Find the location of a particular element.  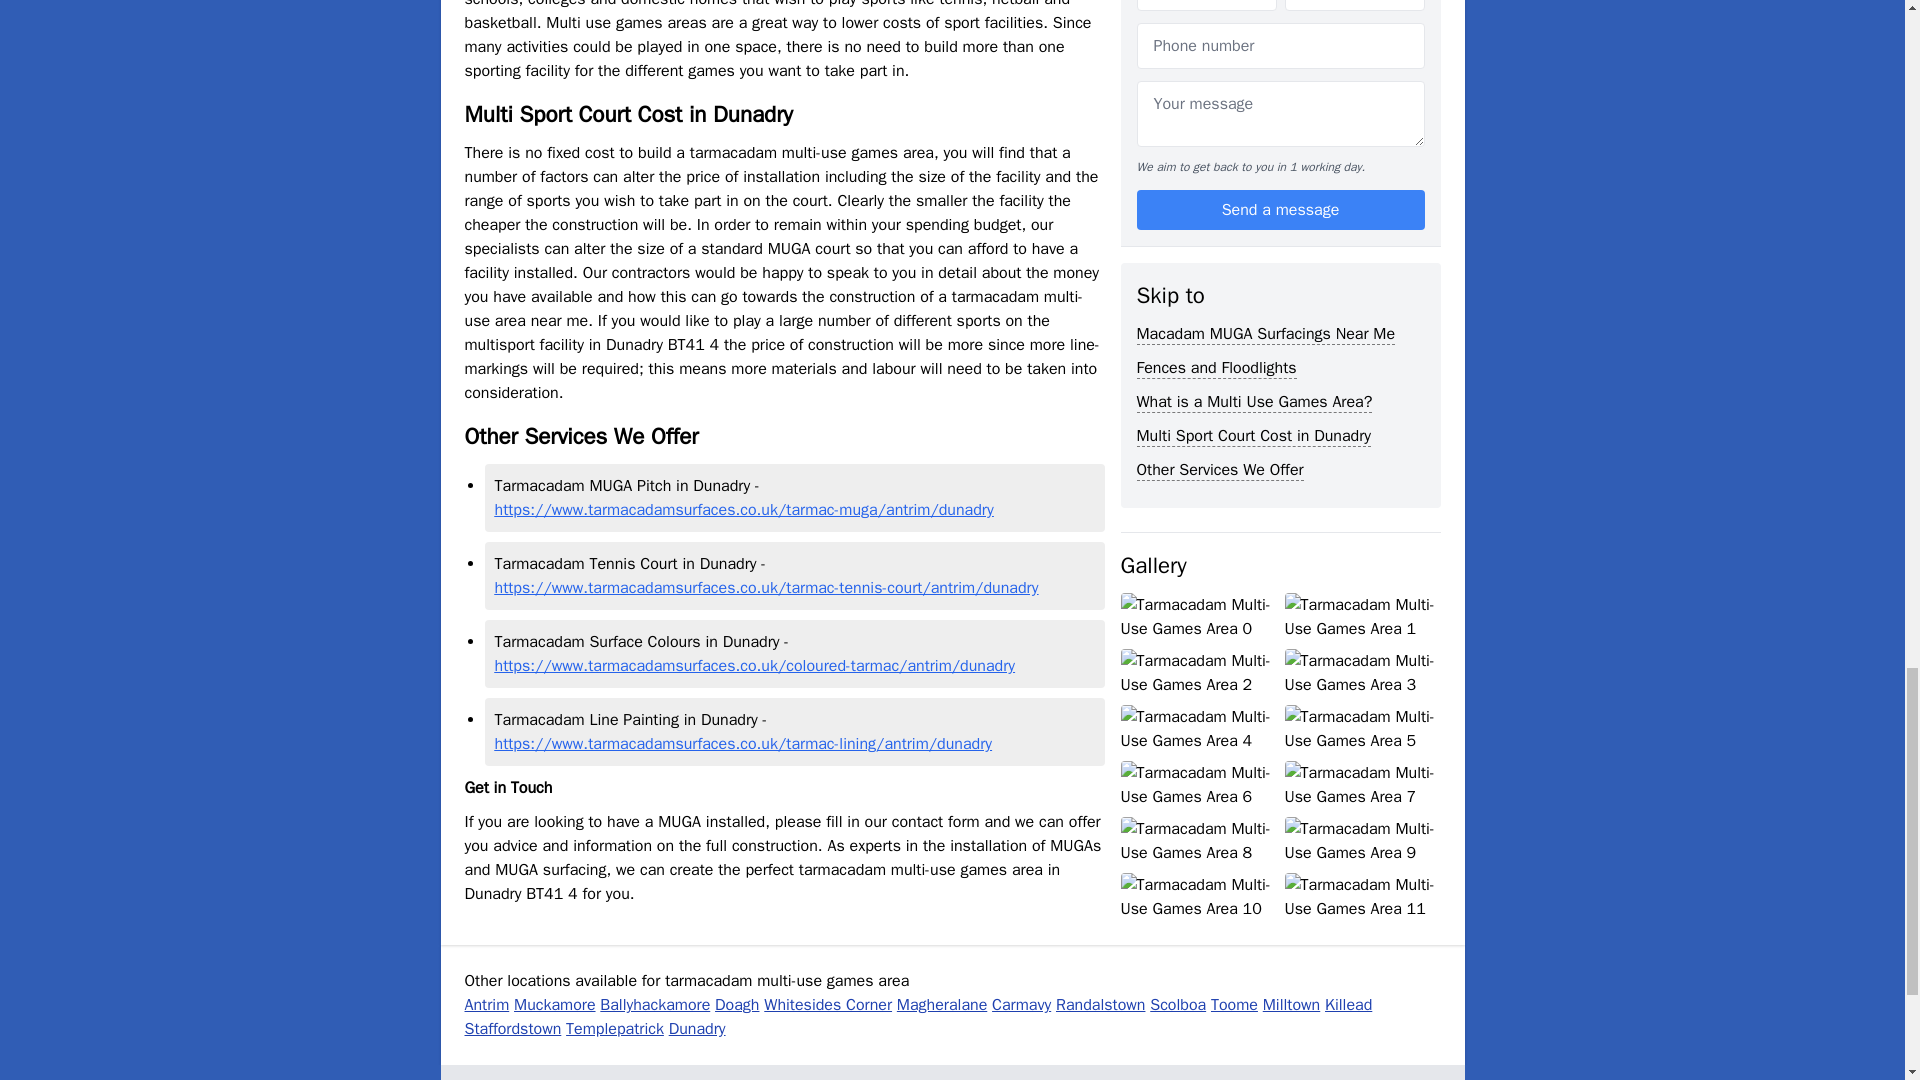

Doagh is located at coordinates (736, 1004).